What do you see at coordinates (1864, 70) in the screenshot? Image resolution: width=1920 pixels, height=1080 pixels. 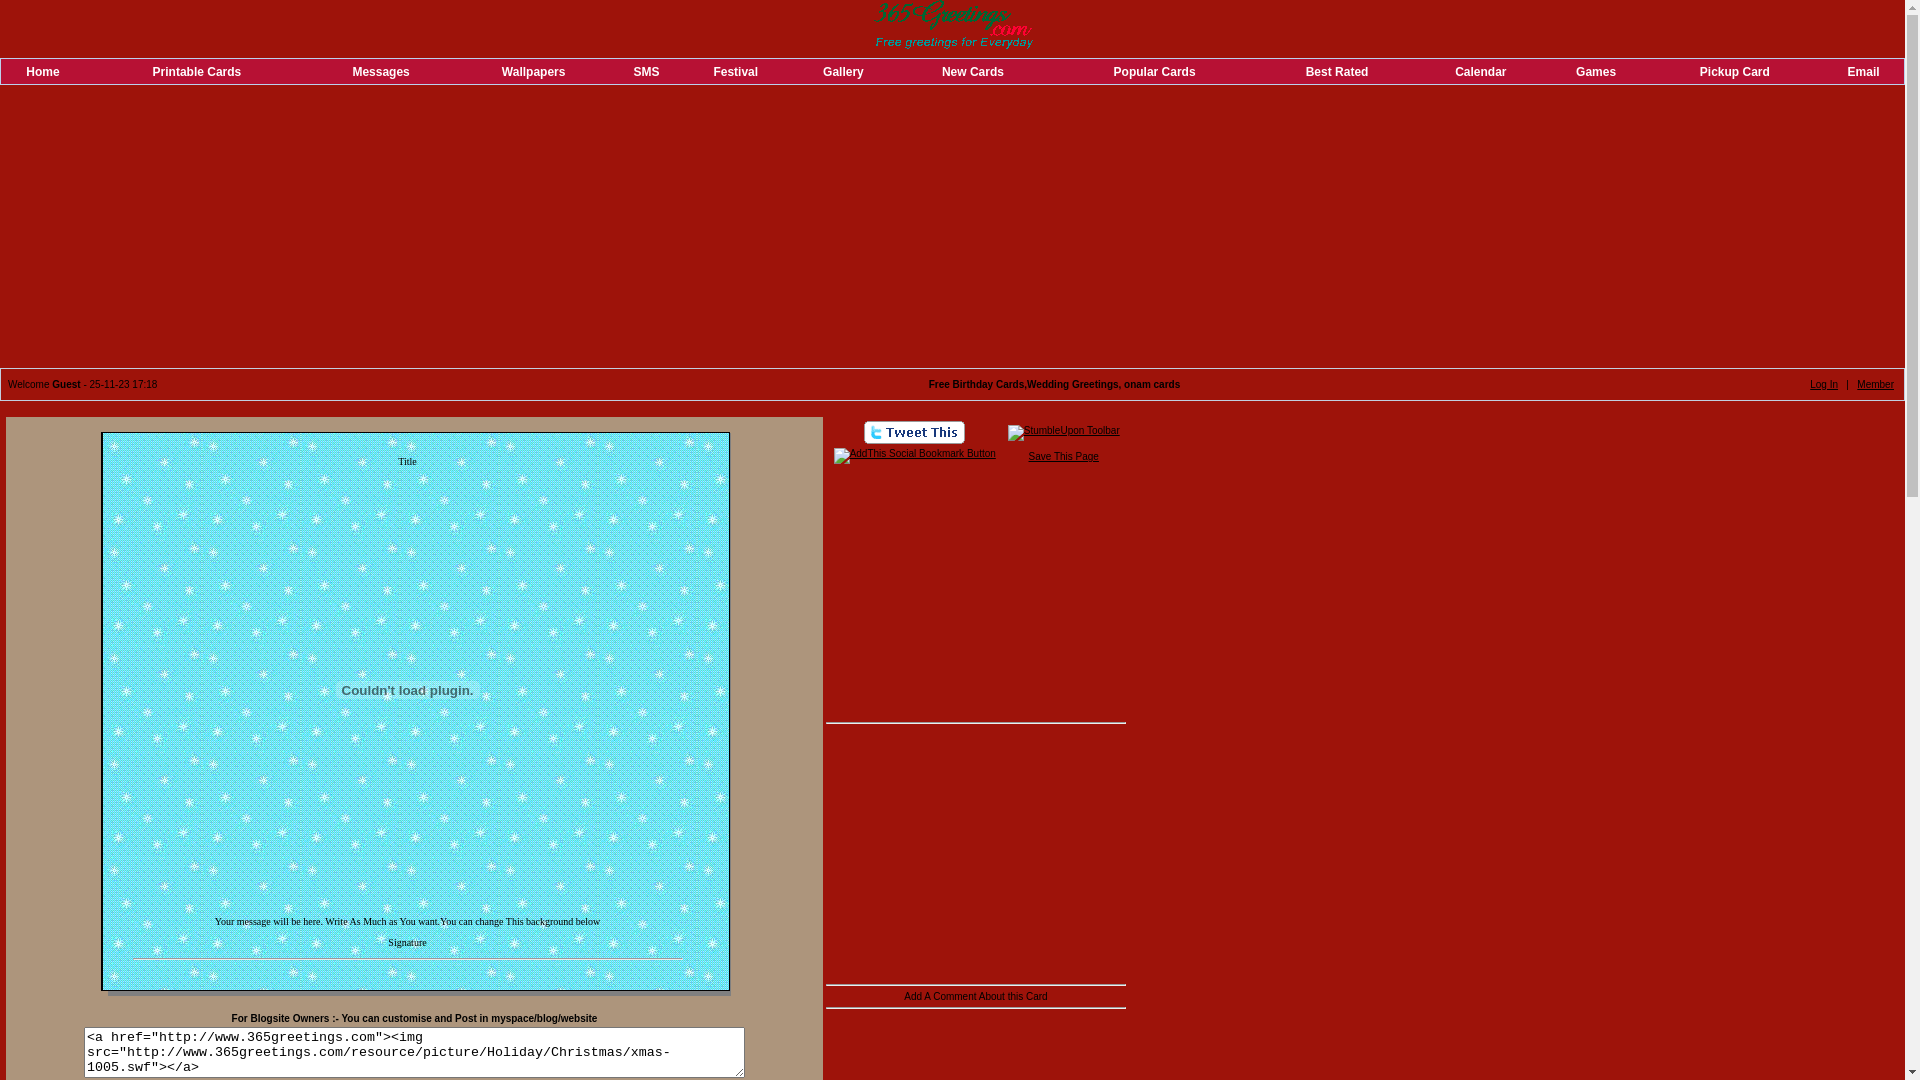 I see `Email` at bounding box center [1864, 70].